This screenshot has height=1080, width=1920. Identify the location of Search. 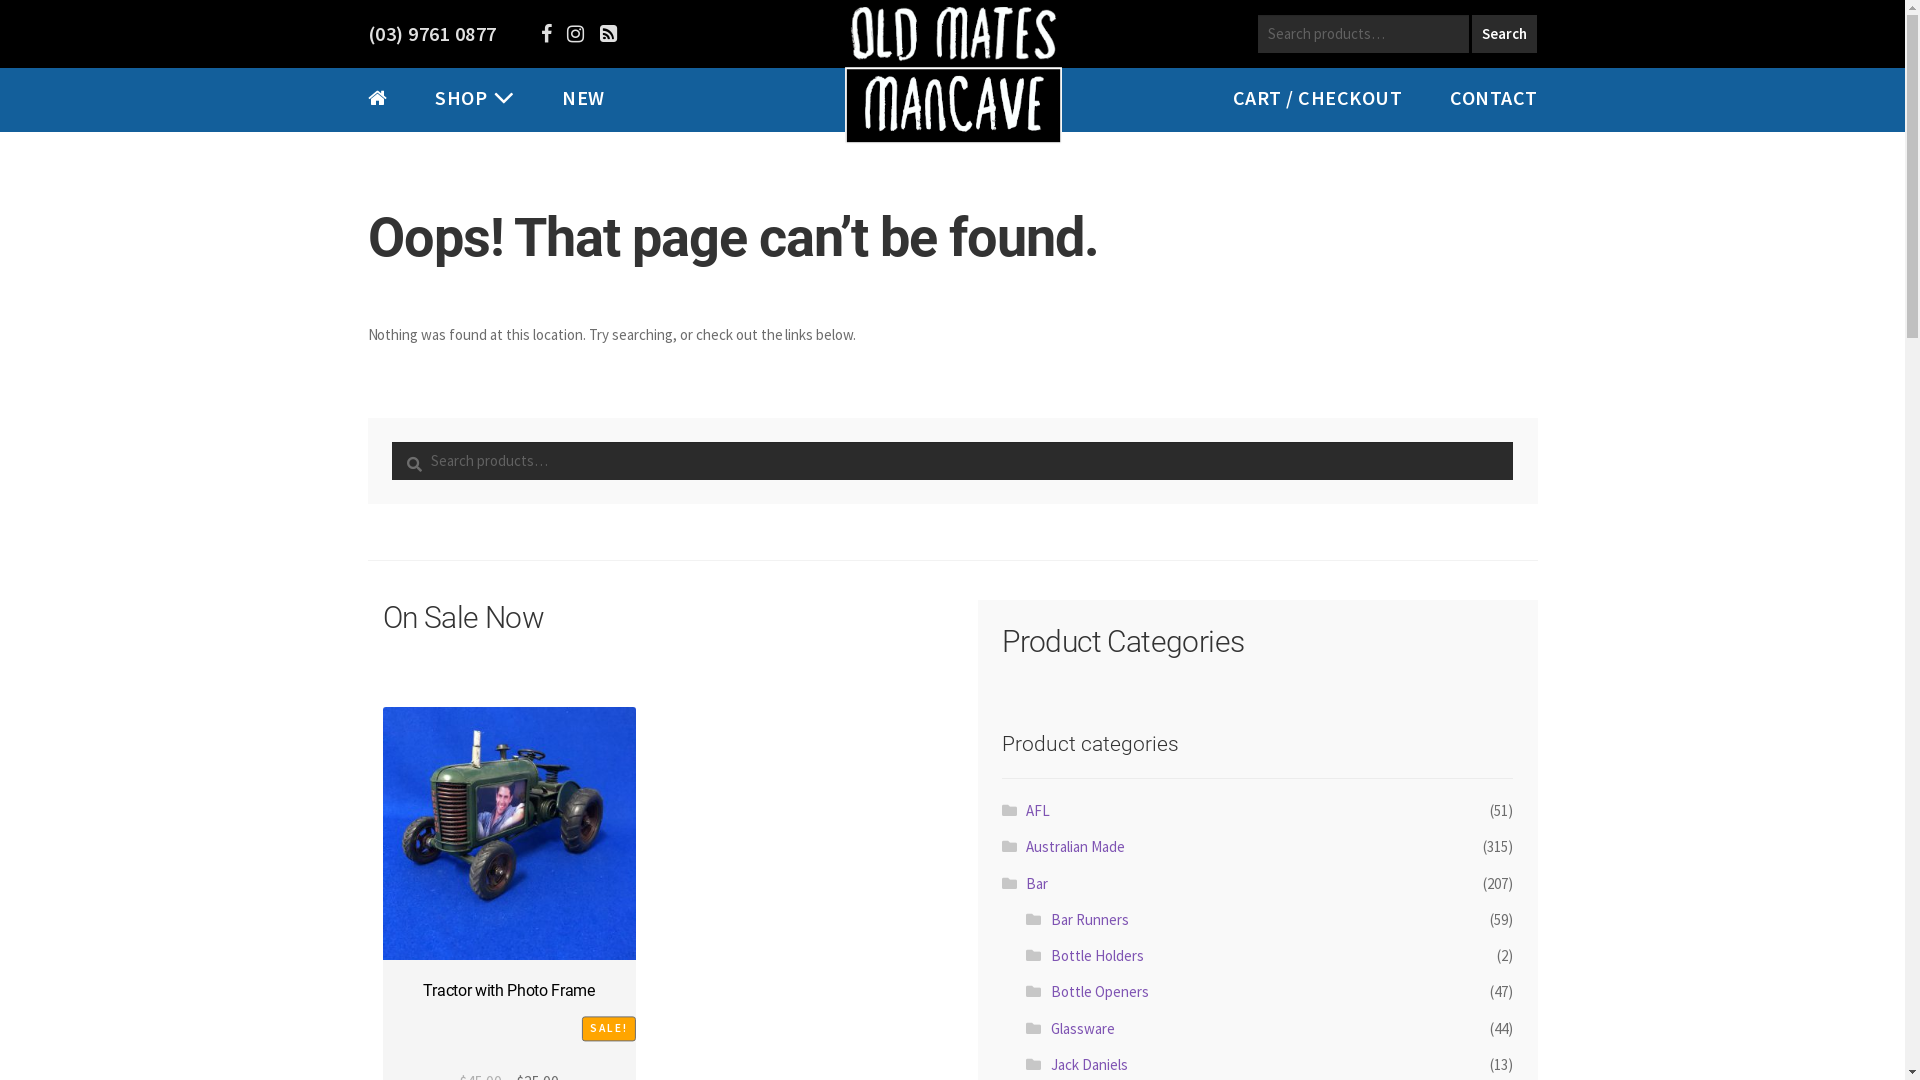
(392, 442).